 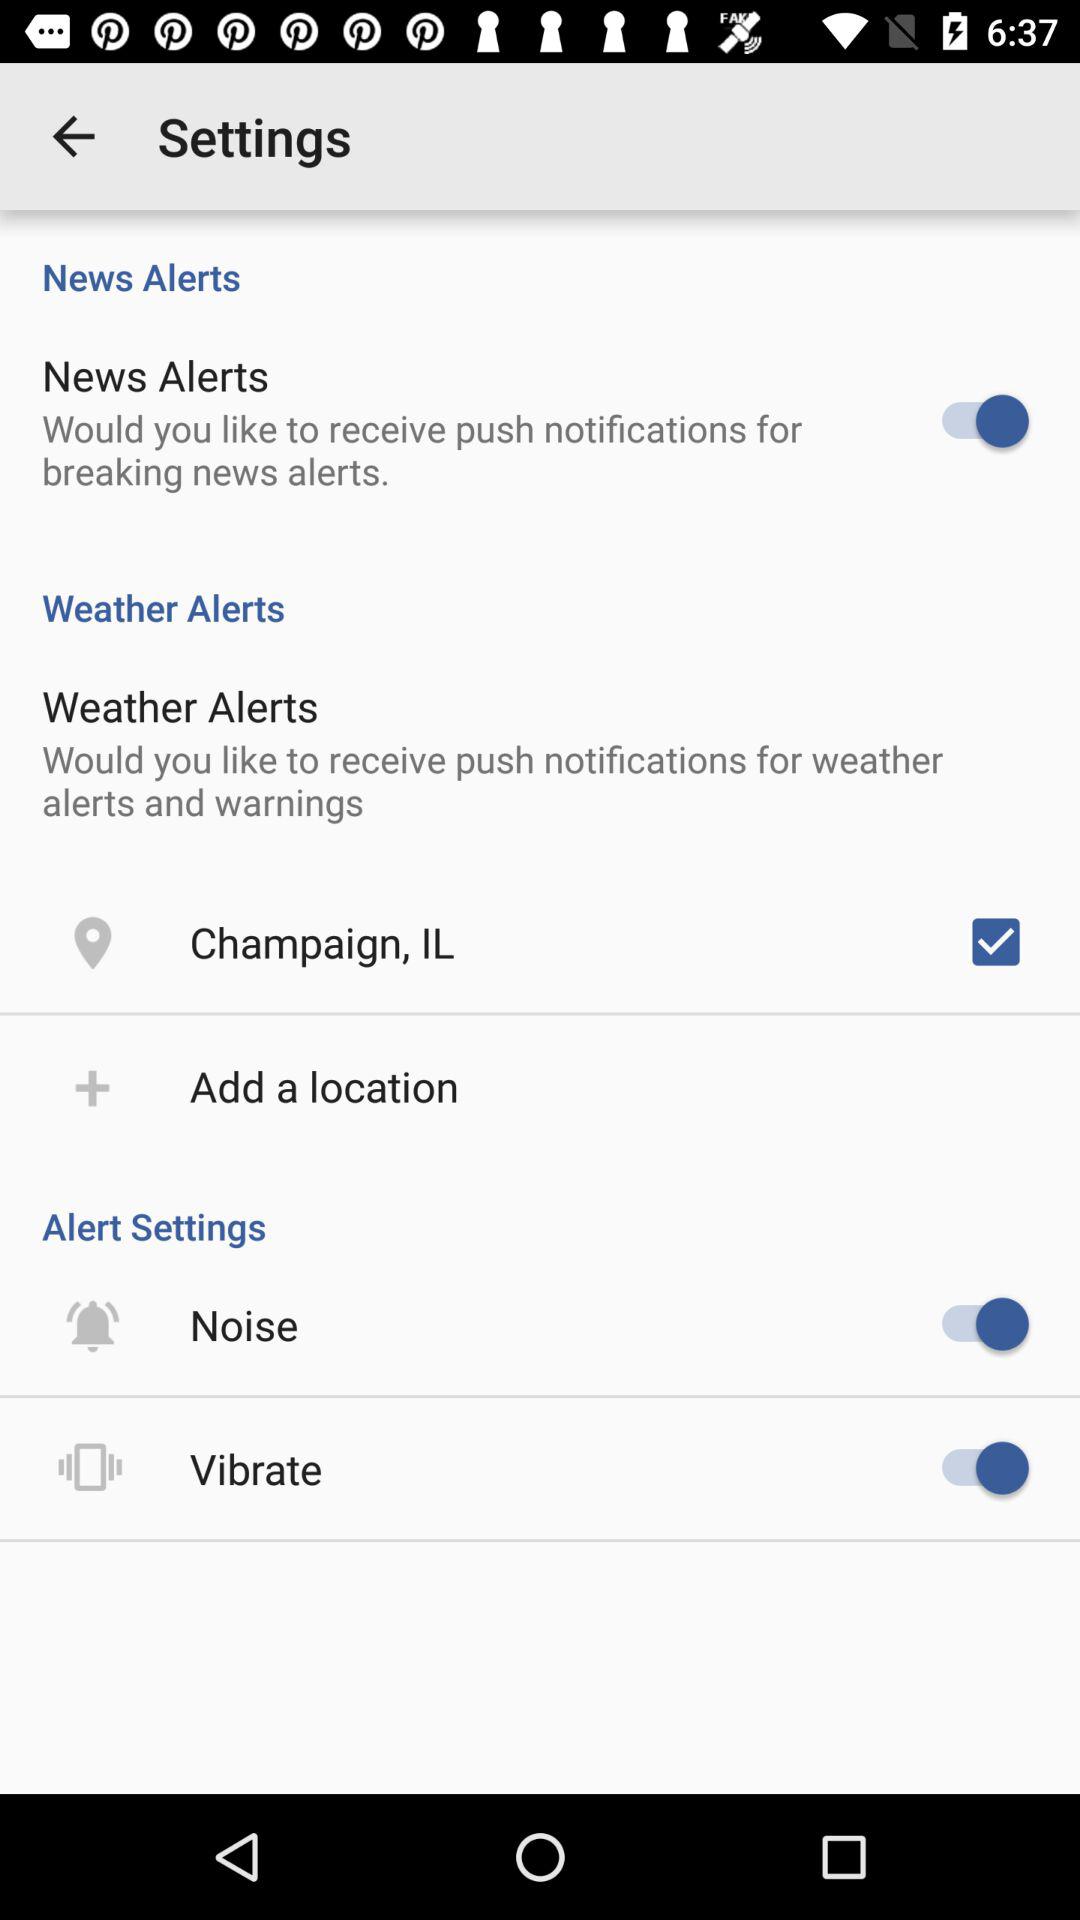 What do you see at coordinates (996, 942) in the screenshot?
I see `tap the item on the right` at bounding box center [996, 942].